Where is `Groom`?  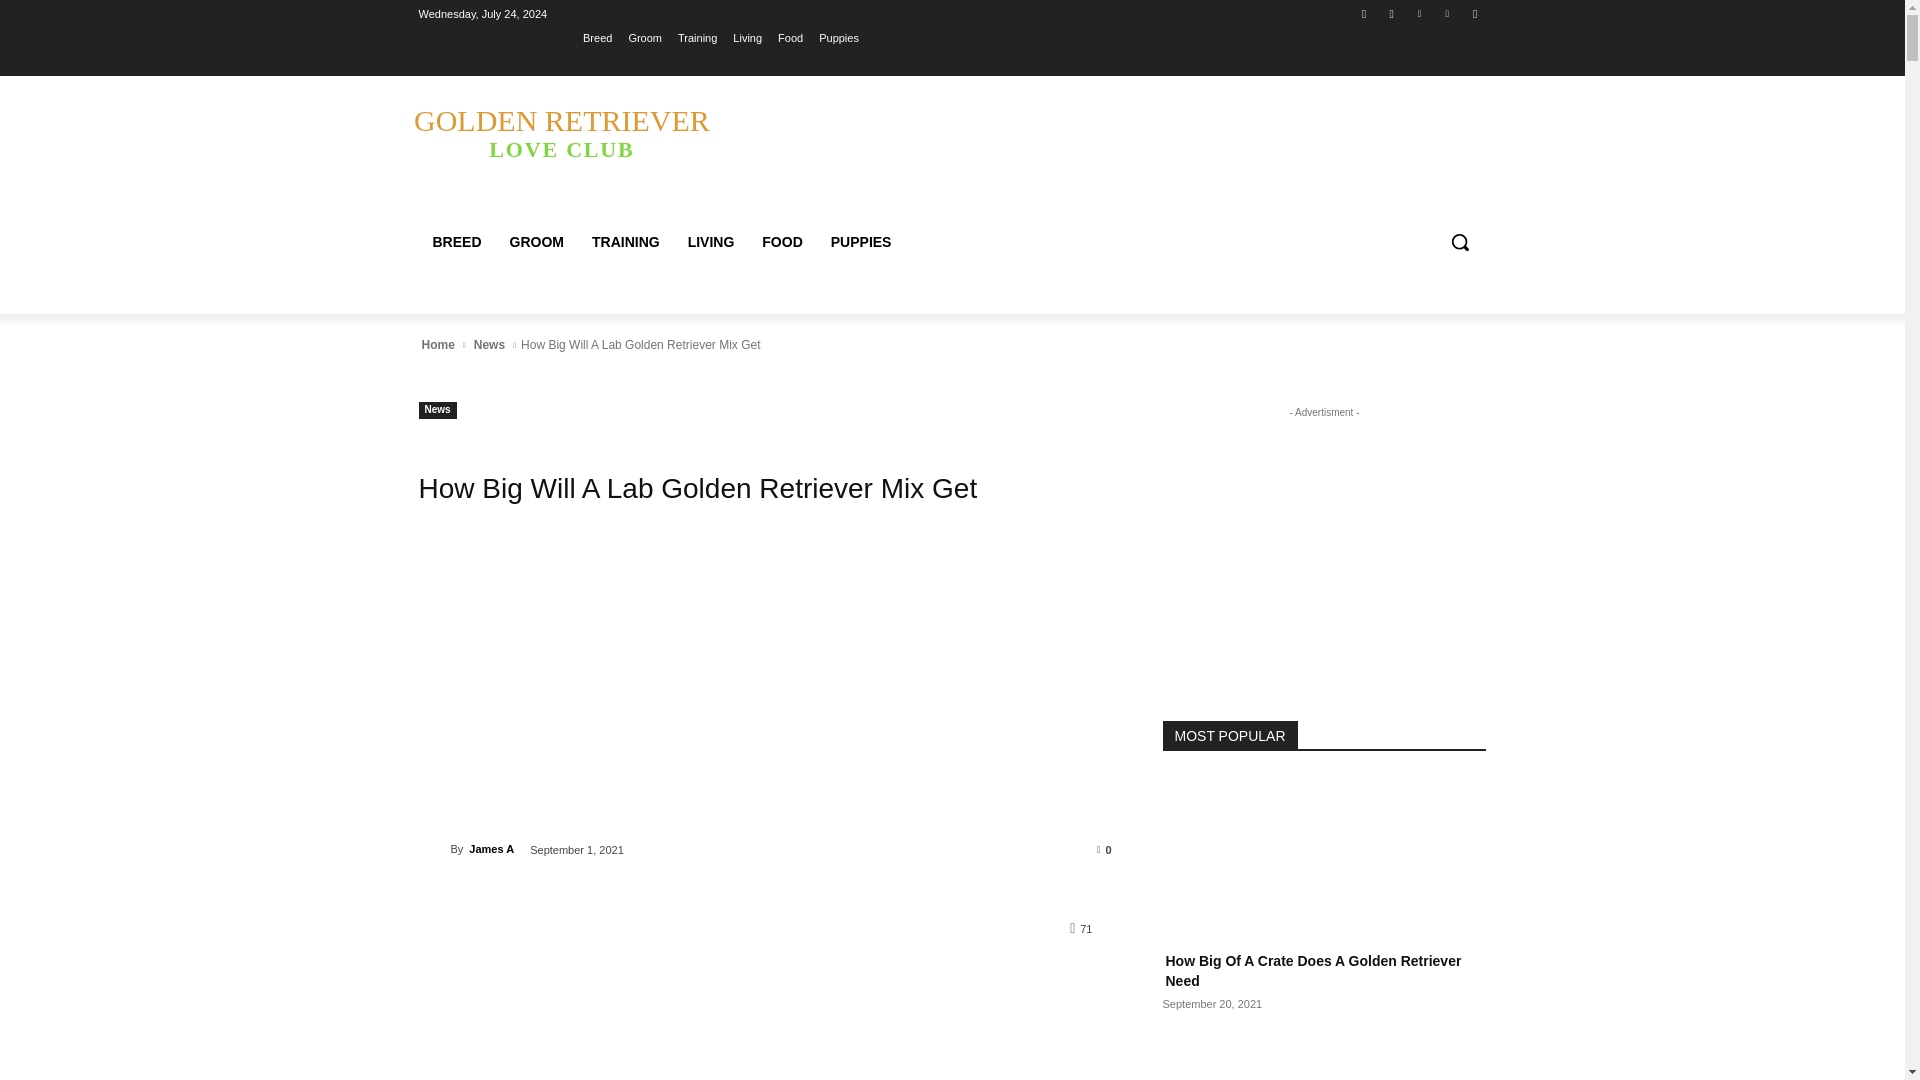 Groom is located at coordinates (644, 37).